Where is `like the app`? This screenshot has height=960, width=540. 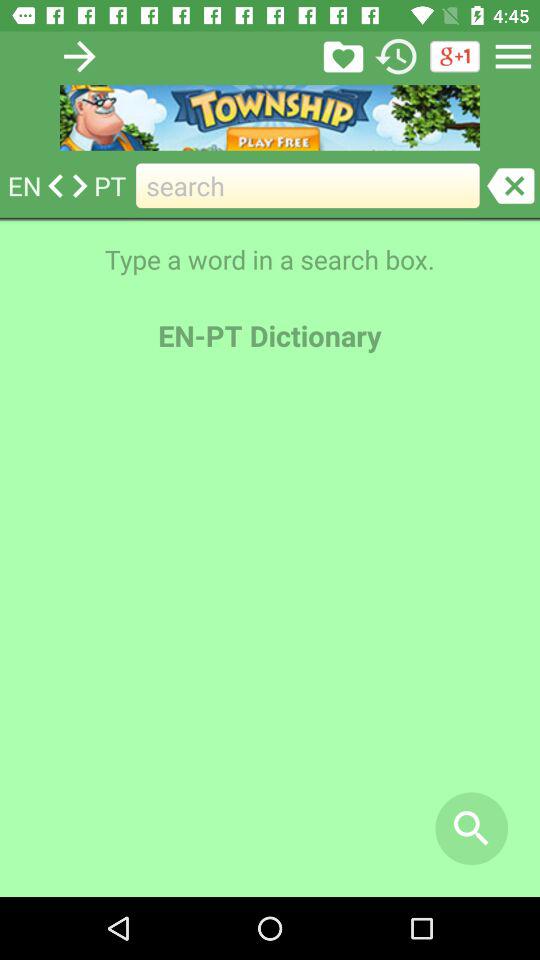 like the app is located at coordinates (343, 56).